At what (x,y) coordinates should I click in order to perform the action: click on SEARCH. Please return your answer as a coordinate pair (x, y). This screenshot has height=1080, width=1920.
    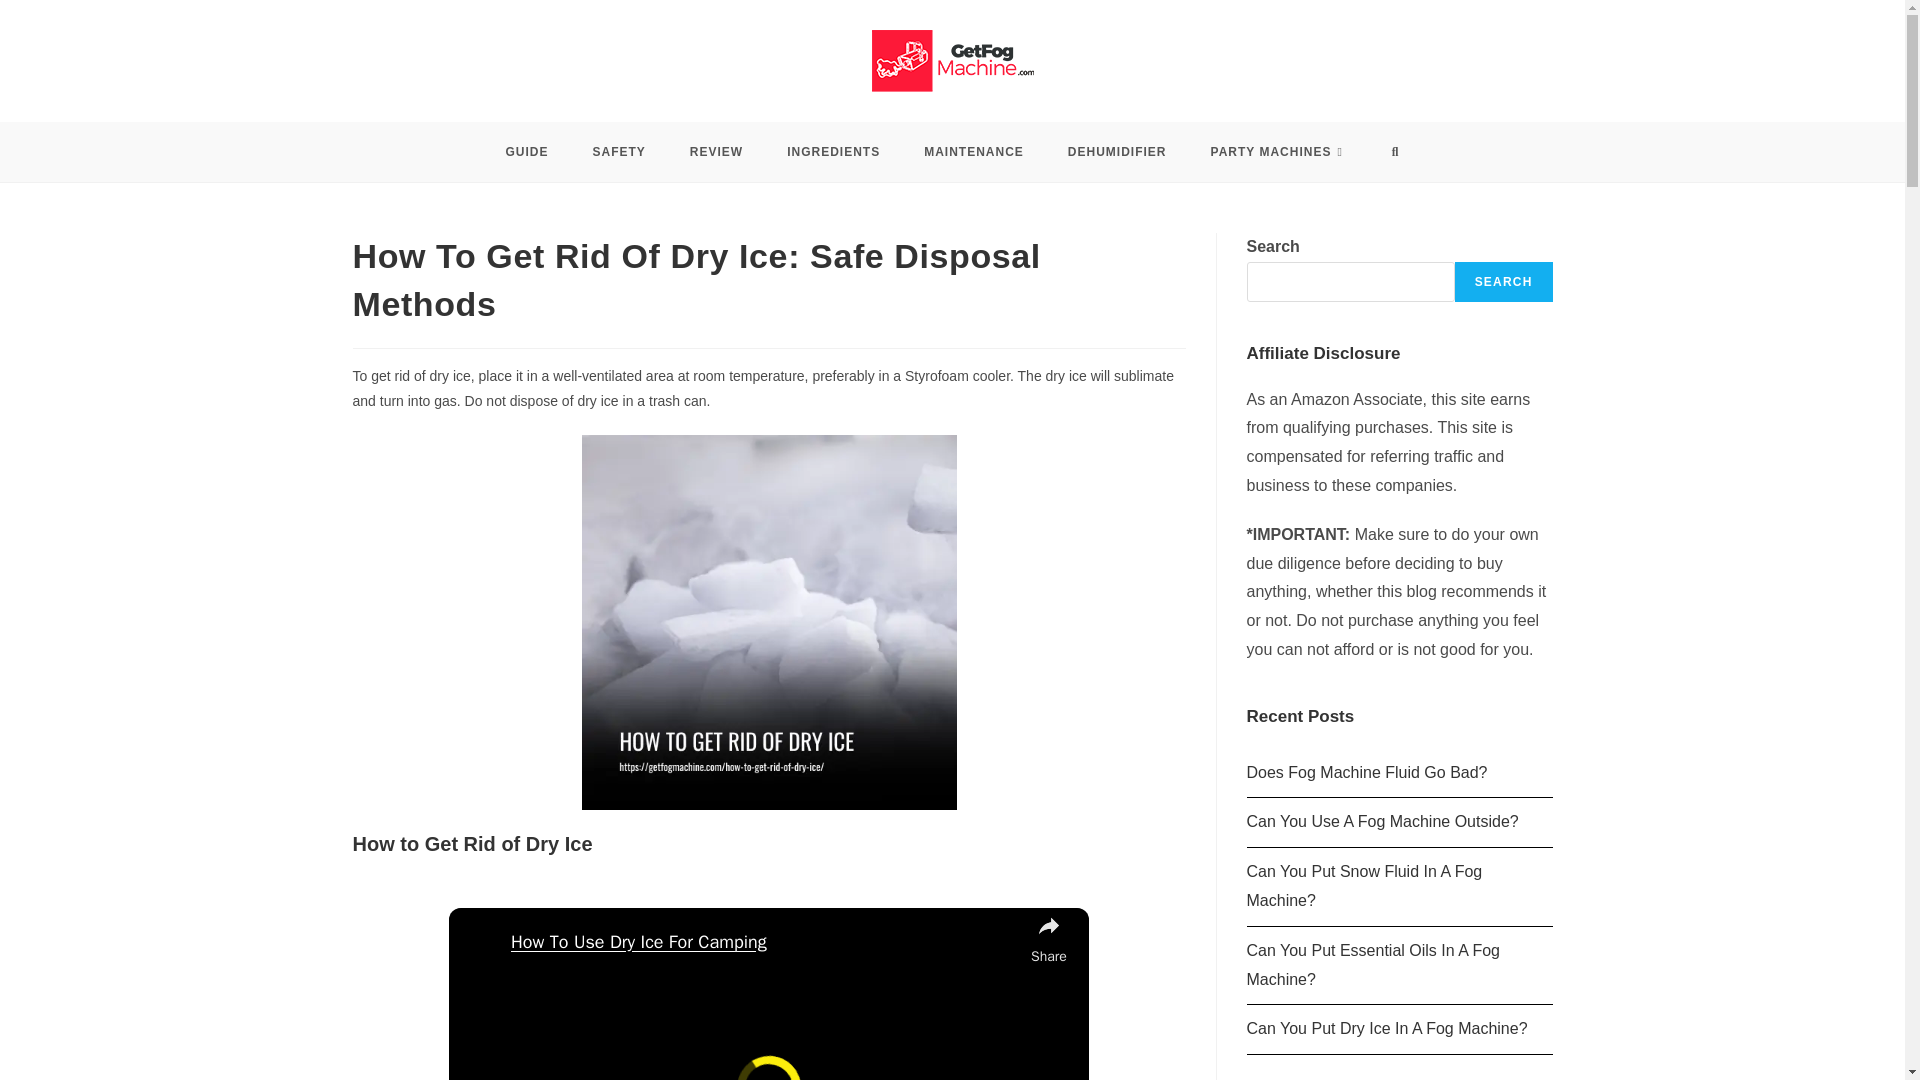
    Looking at the image, I should click on (1504, 282).